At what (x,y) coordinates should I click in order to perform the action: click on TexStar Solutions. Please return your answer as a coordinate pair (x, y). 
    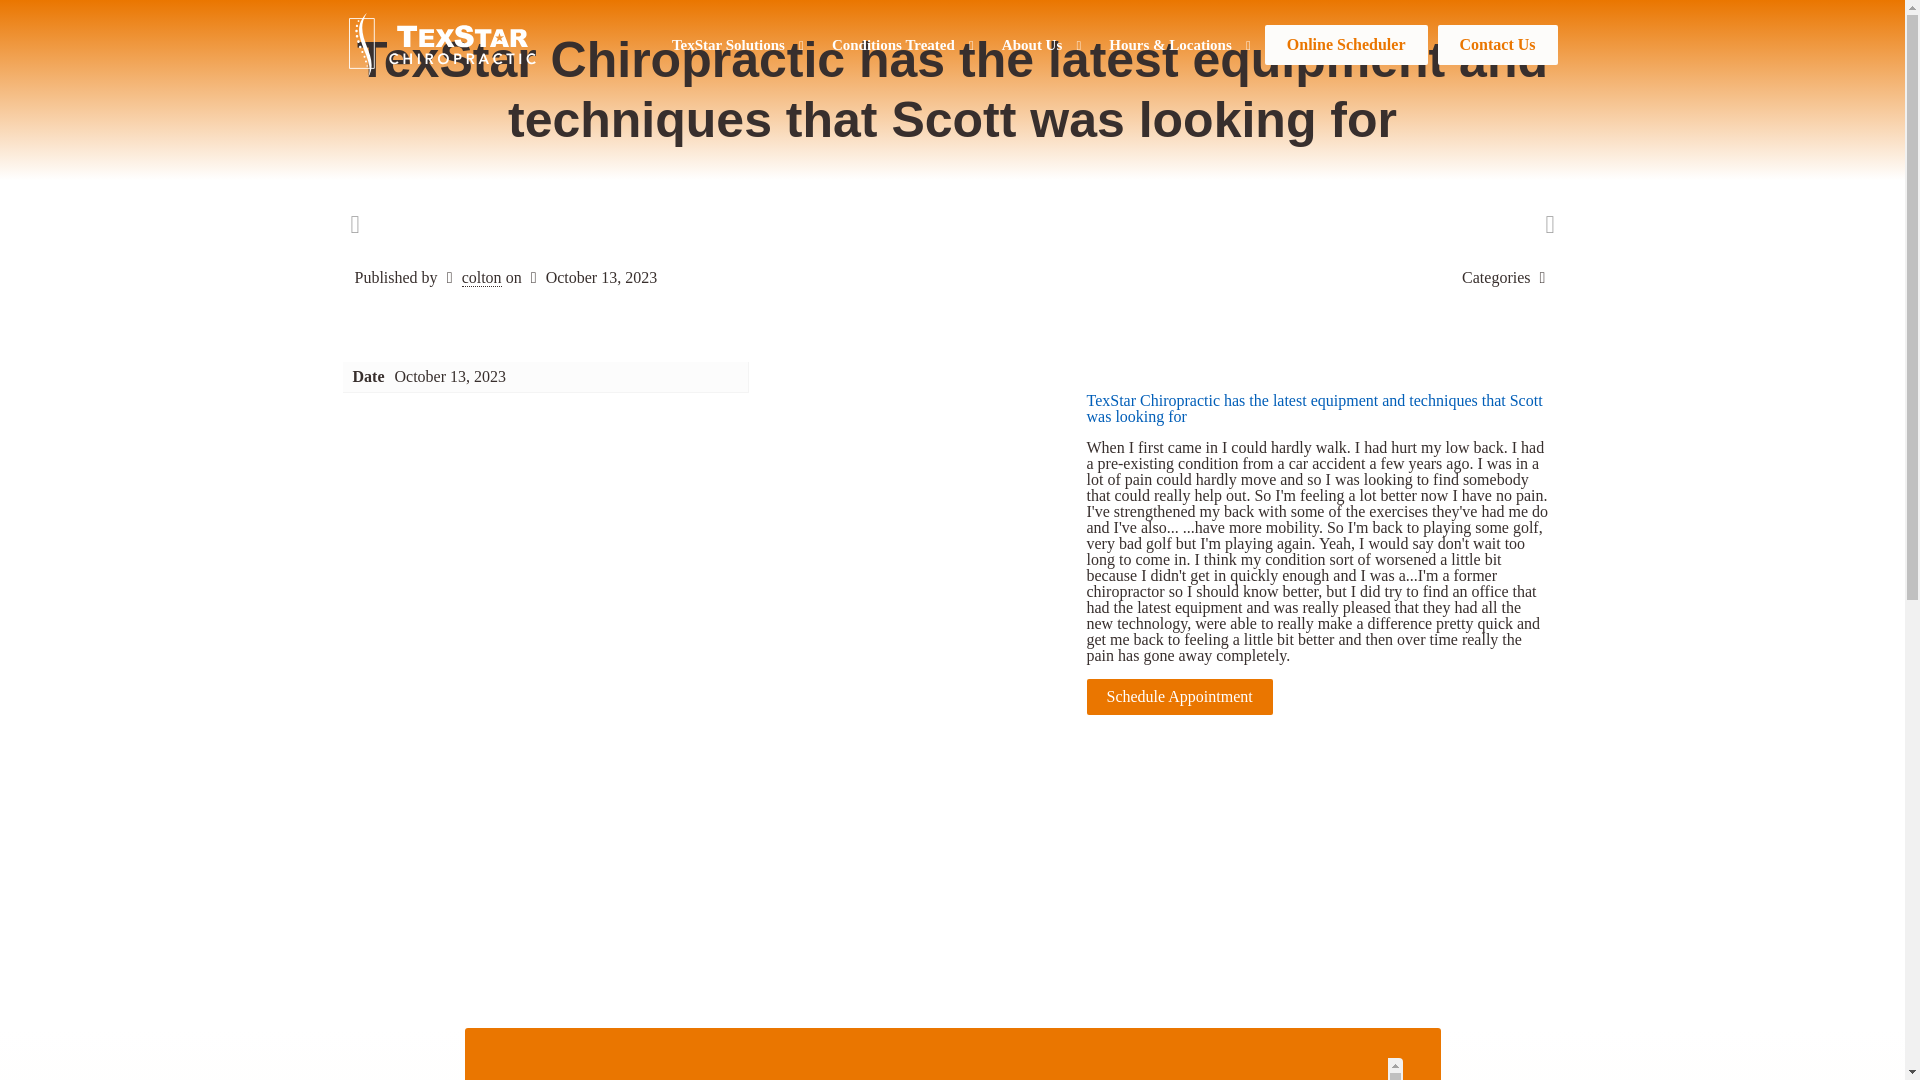
    Looking at the image, I should click on (740, 44).